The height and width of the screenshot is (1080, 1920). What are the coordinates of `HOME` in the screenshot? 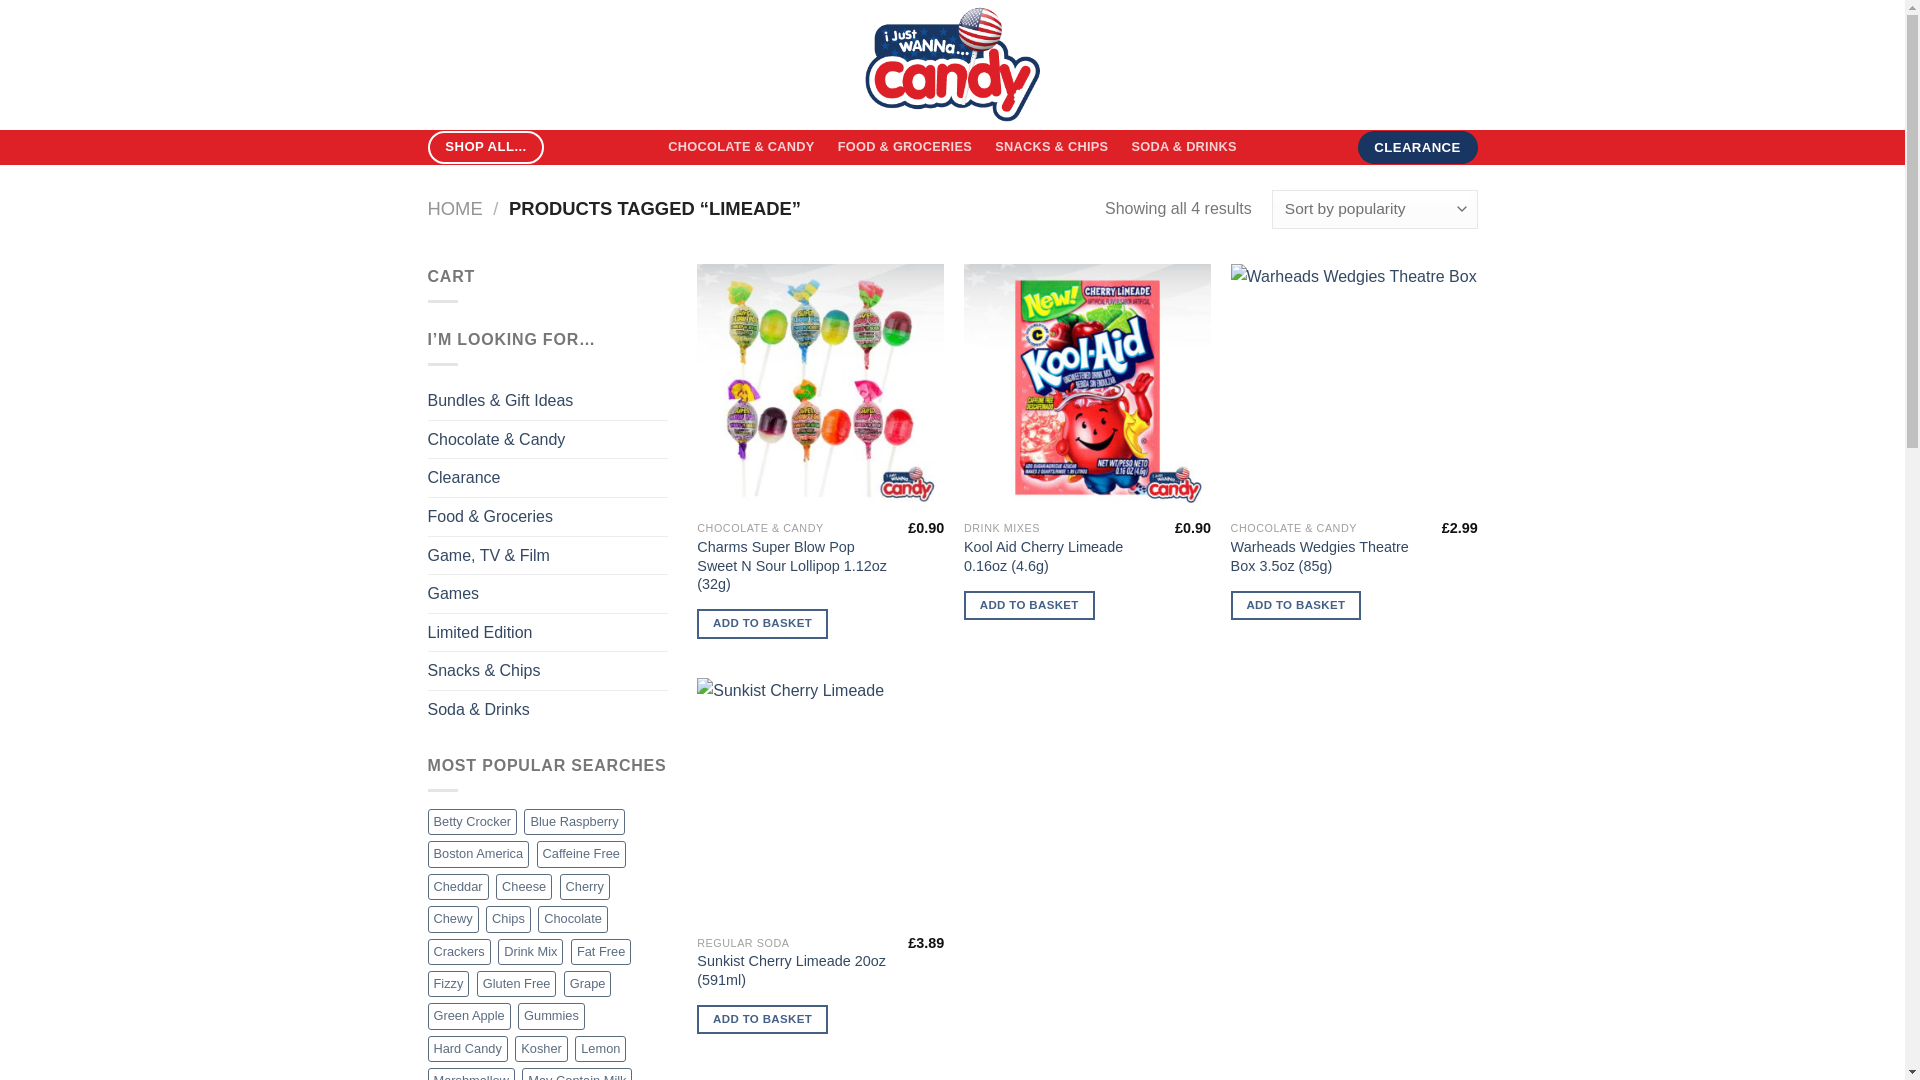 It's located at (456, 208).